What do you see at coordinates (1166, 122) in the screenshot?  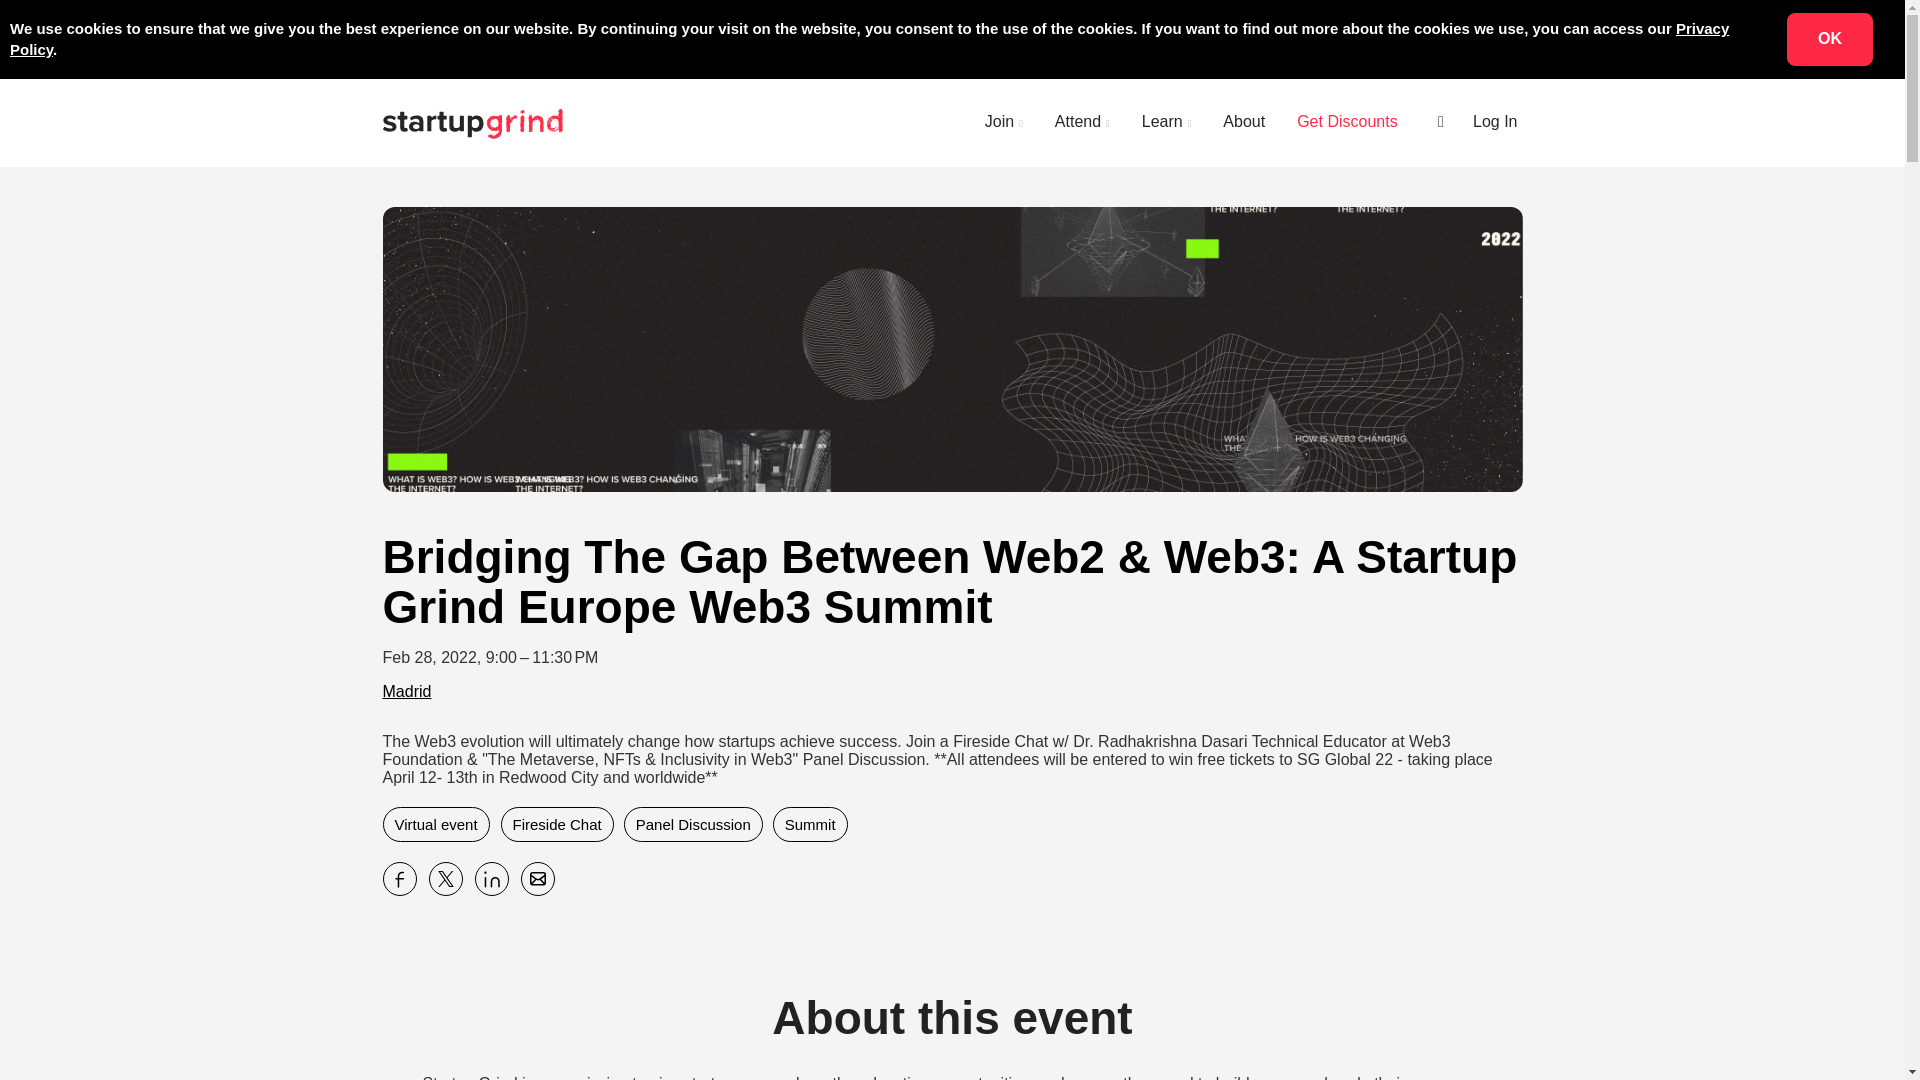 I see `Learn` at bounding box center [1166, 122].